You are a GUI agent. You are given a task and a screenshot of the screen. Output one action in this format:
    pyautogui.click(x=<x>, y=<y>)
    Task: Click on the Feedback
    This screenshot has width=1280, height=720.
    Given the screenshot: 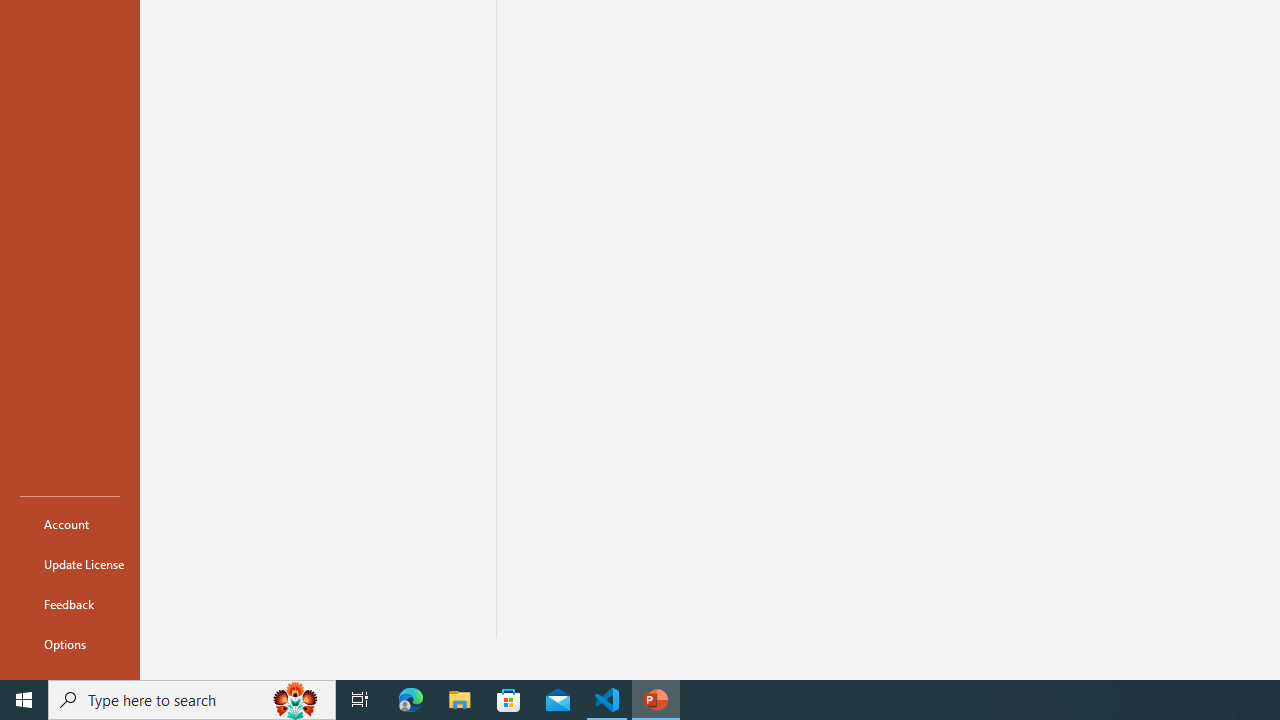 What is the action you would take?
    pyautogui.click(x=70, y=604)
    